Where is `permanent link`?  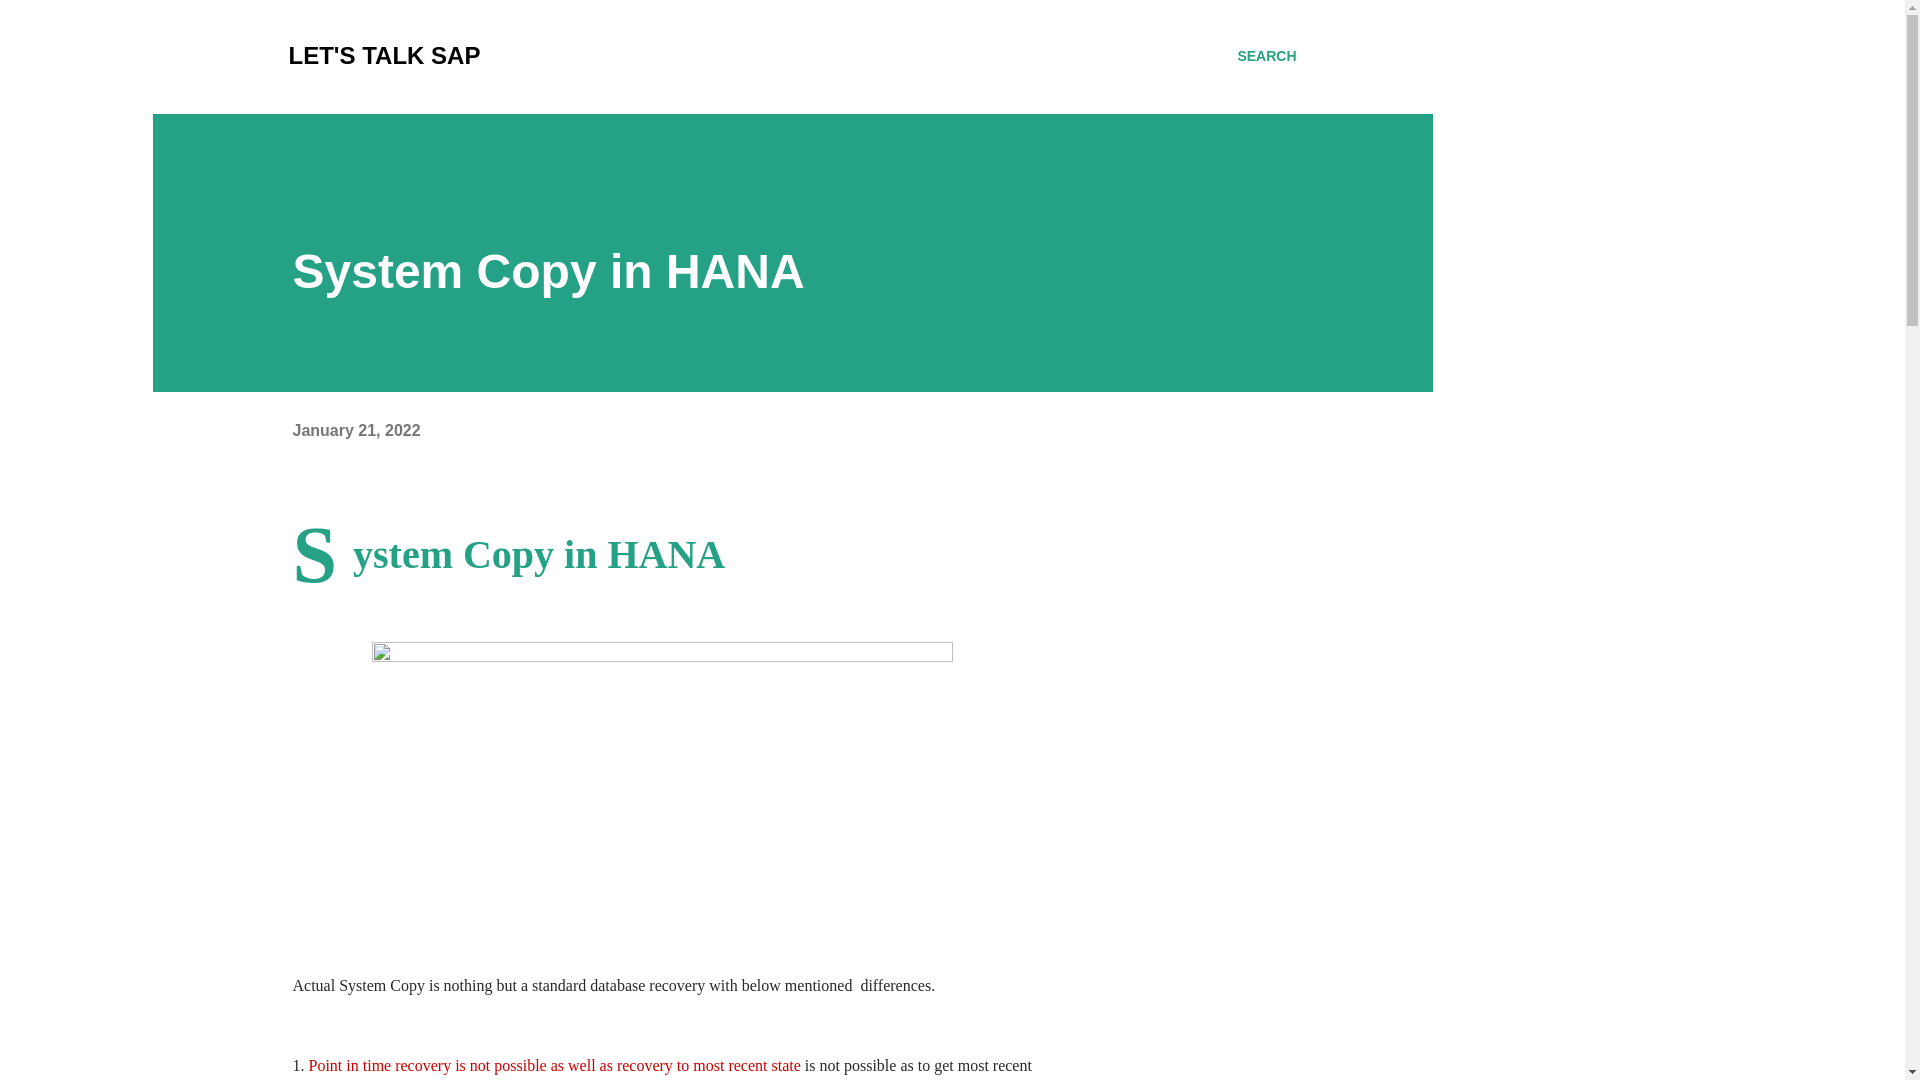 permanent link is located at coordinates (356, 430).